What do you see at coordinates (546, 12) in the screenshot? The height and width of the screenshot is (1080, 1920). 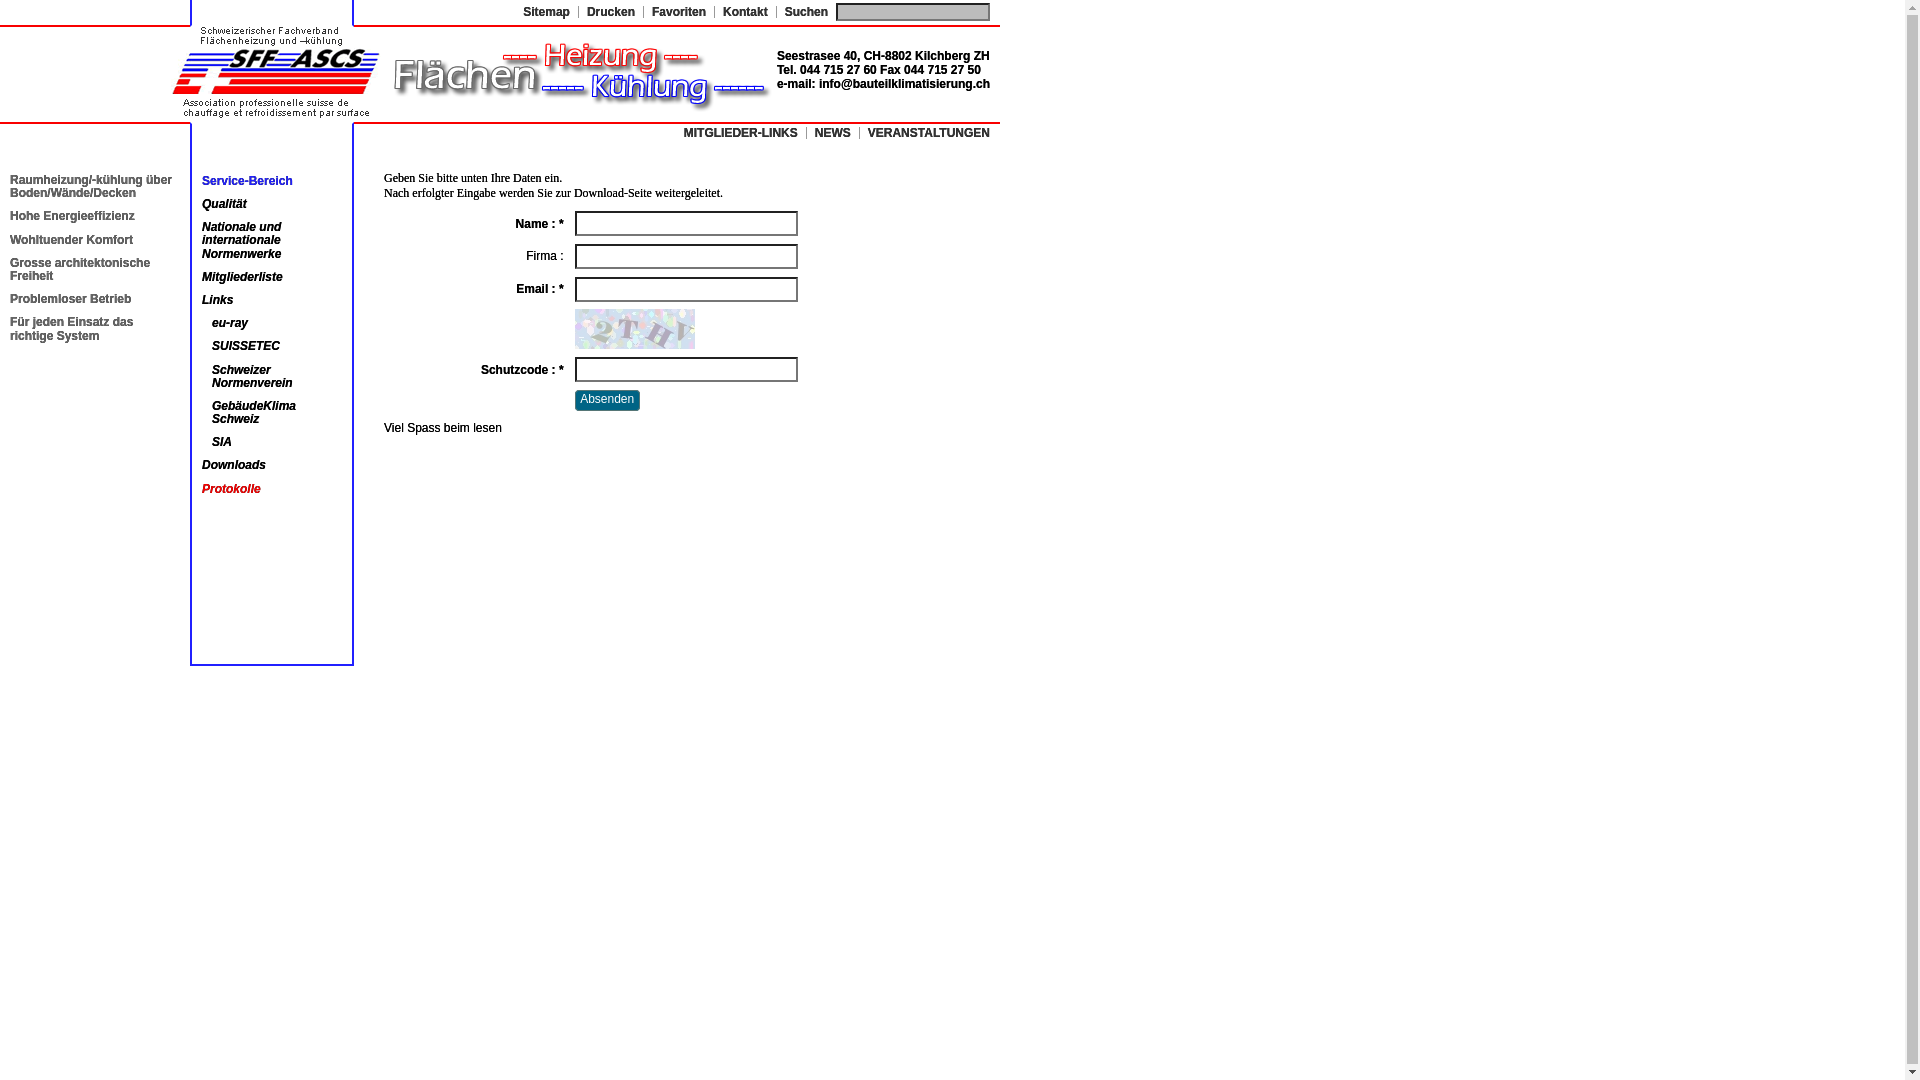 I see `Sitemap` at bounding box center [546, 12].